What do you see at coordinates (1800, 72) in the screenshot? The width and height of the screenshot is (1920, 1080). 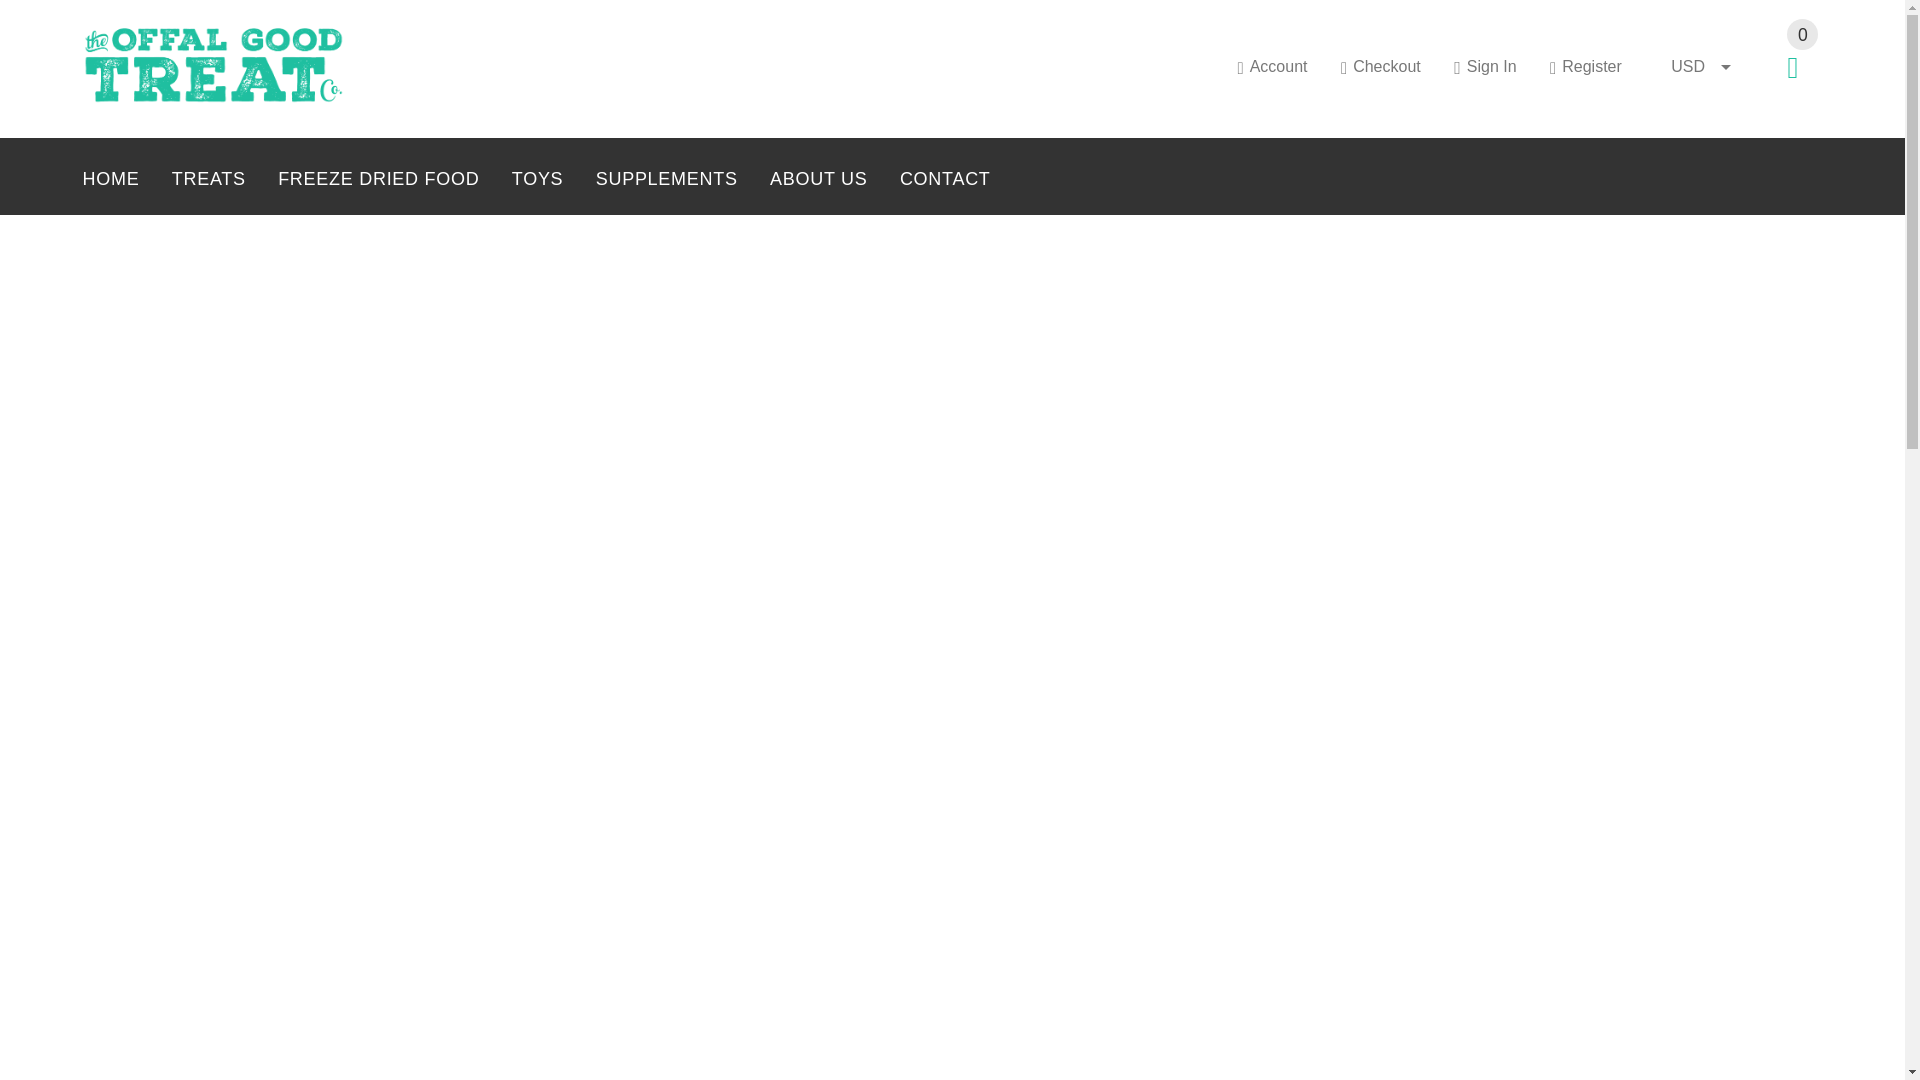 I see `0` at bounding box center [1800, 72].